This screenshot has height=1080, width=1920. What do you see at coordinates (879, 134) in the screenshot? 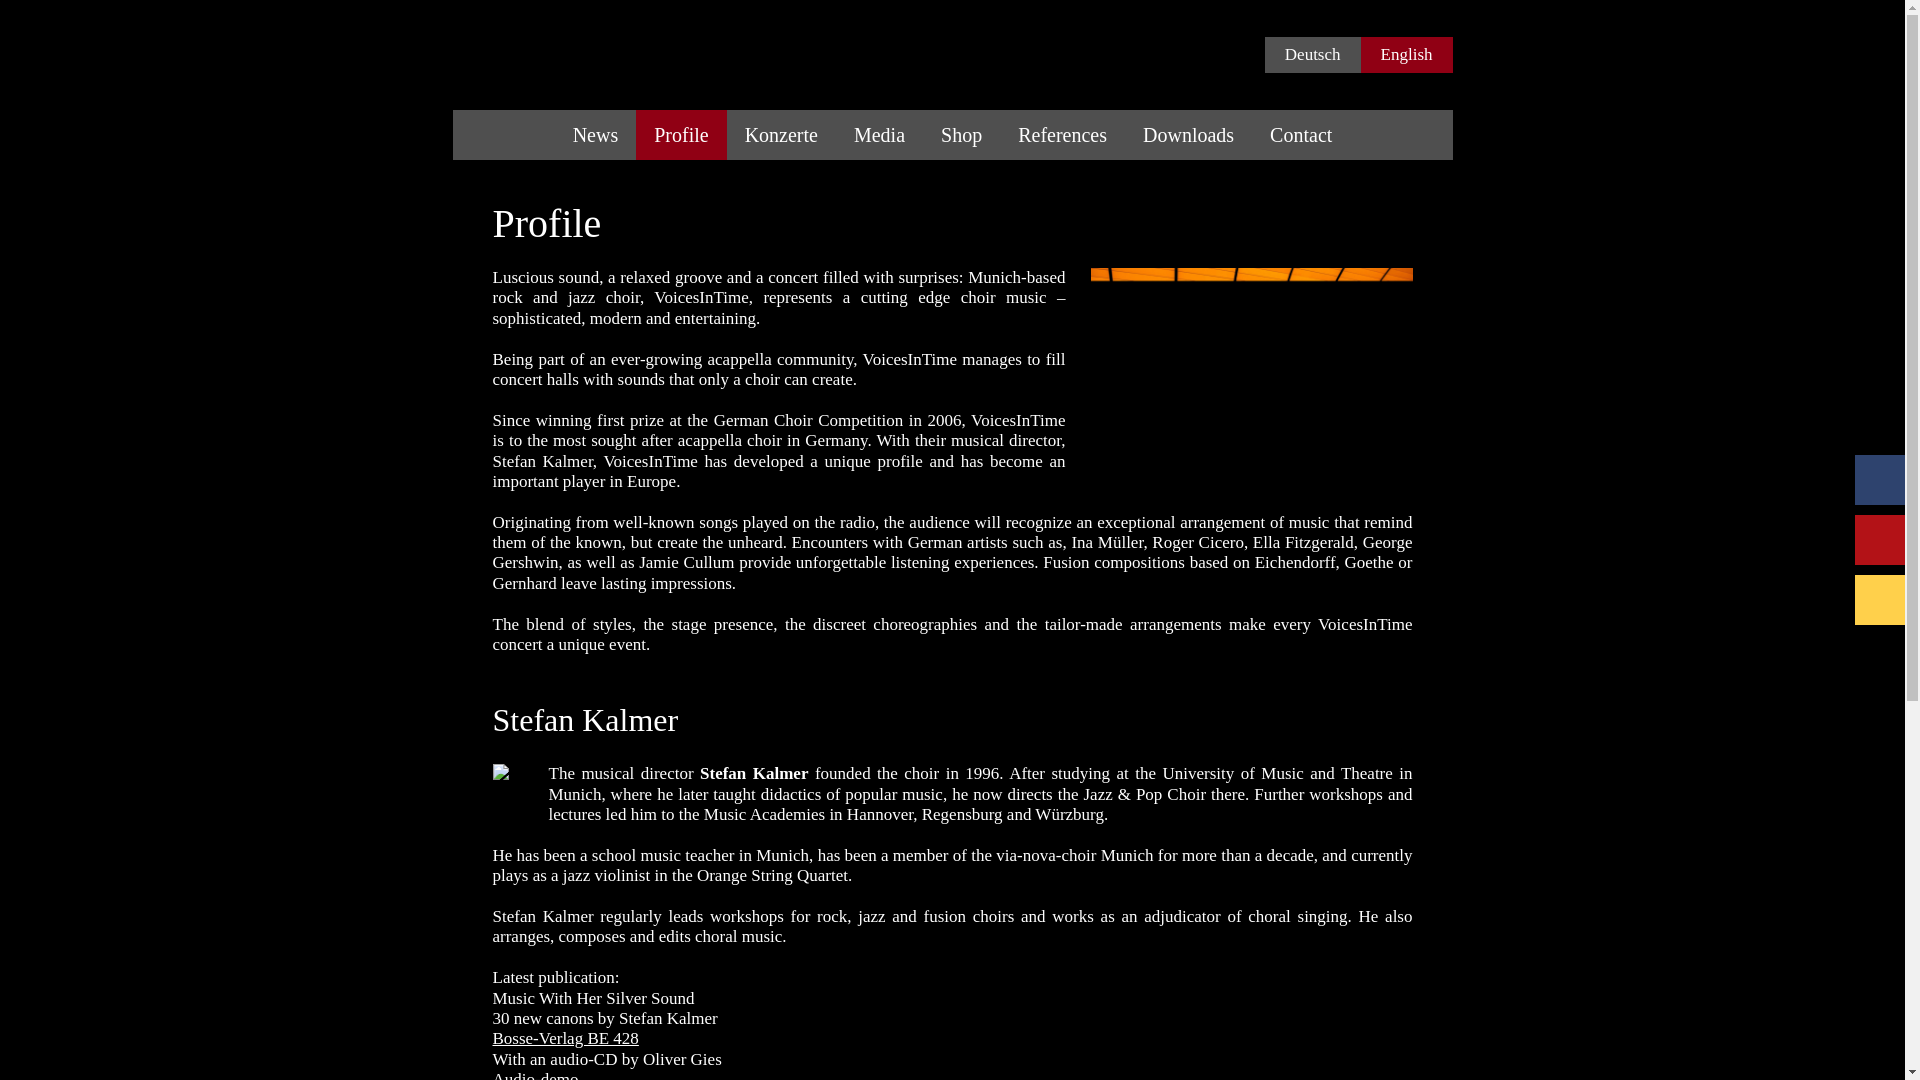
I see `Media` at bounding box center [879, 134].